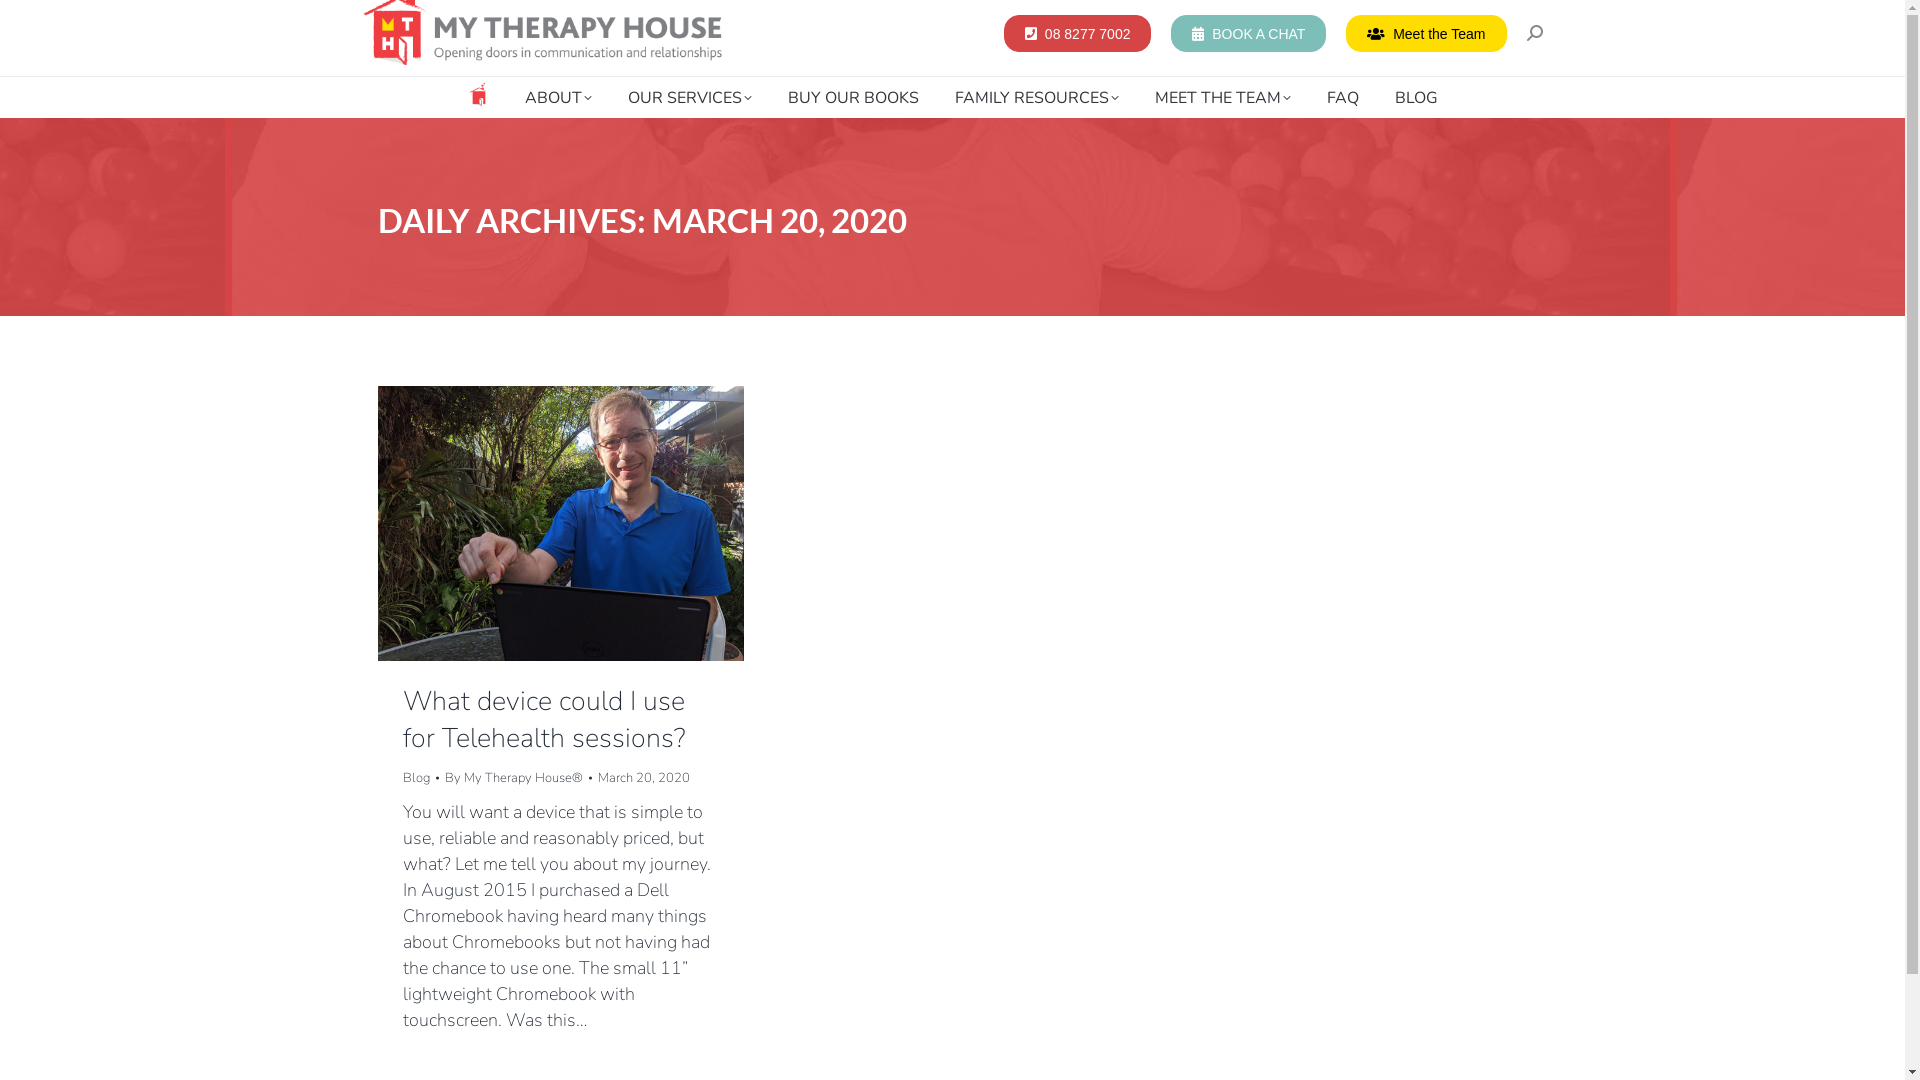 This screenshot has width=1920, height=1080. Describe the element at coordinates (544, 720) in the screenshot. I see `What device could I use for Telehealth sessions?` at that location.